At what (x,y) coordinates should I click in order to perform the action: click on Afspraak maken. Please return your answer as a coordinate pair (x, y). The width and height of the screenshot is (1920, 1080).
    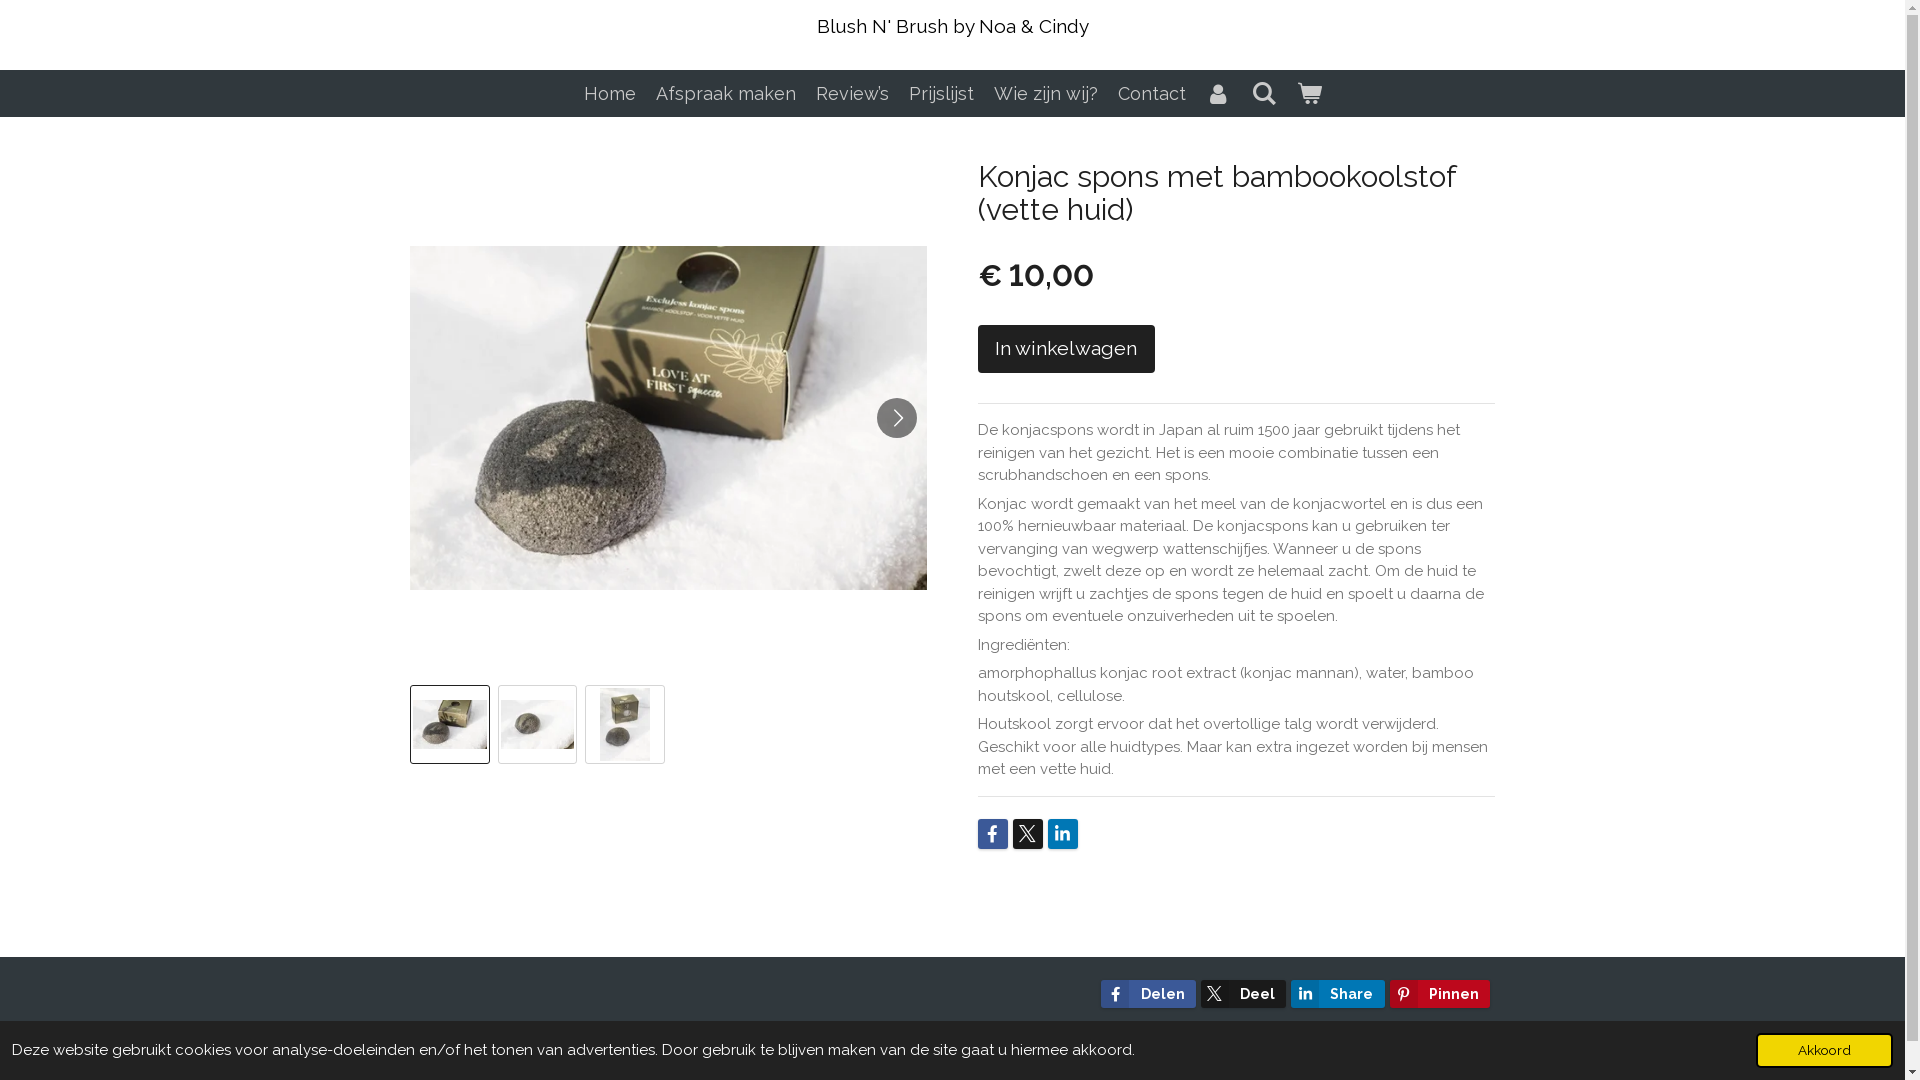
    Looking at the image, I should click on (726, 94).